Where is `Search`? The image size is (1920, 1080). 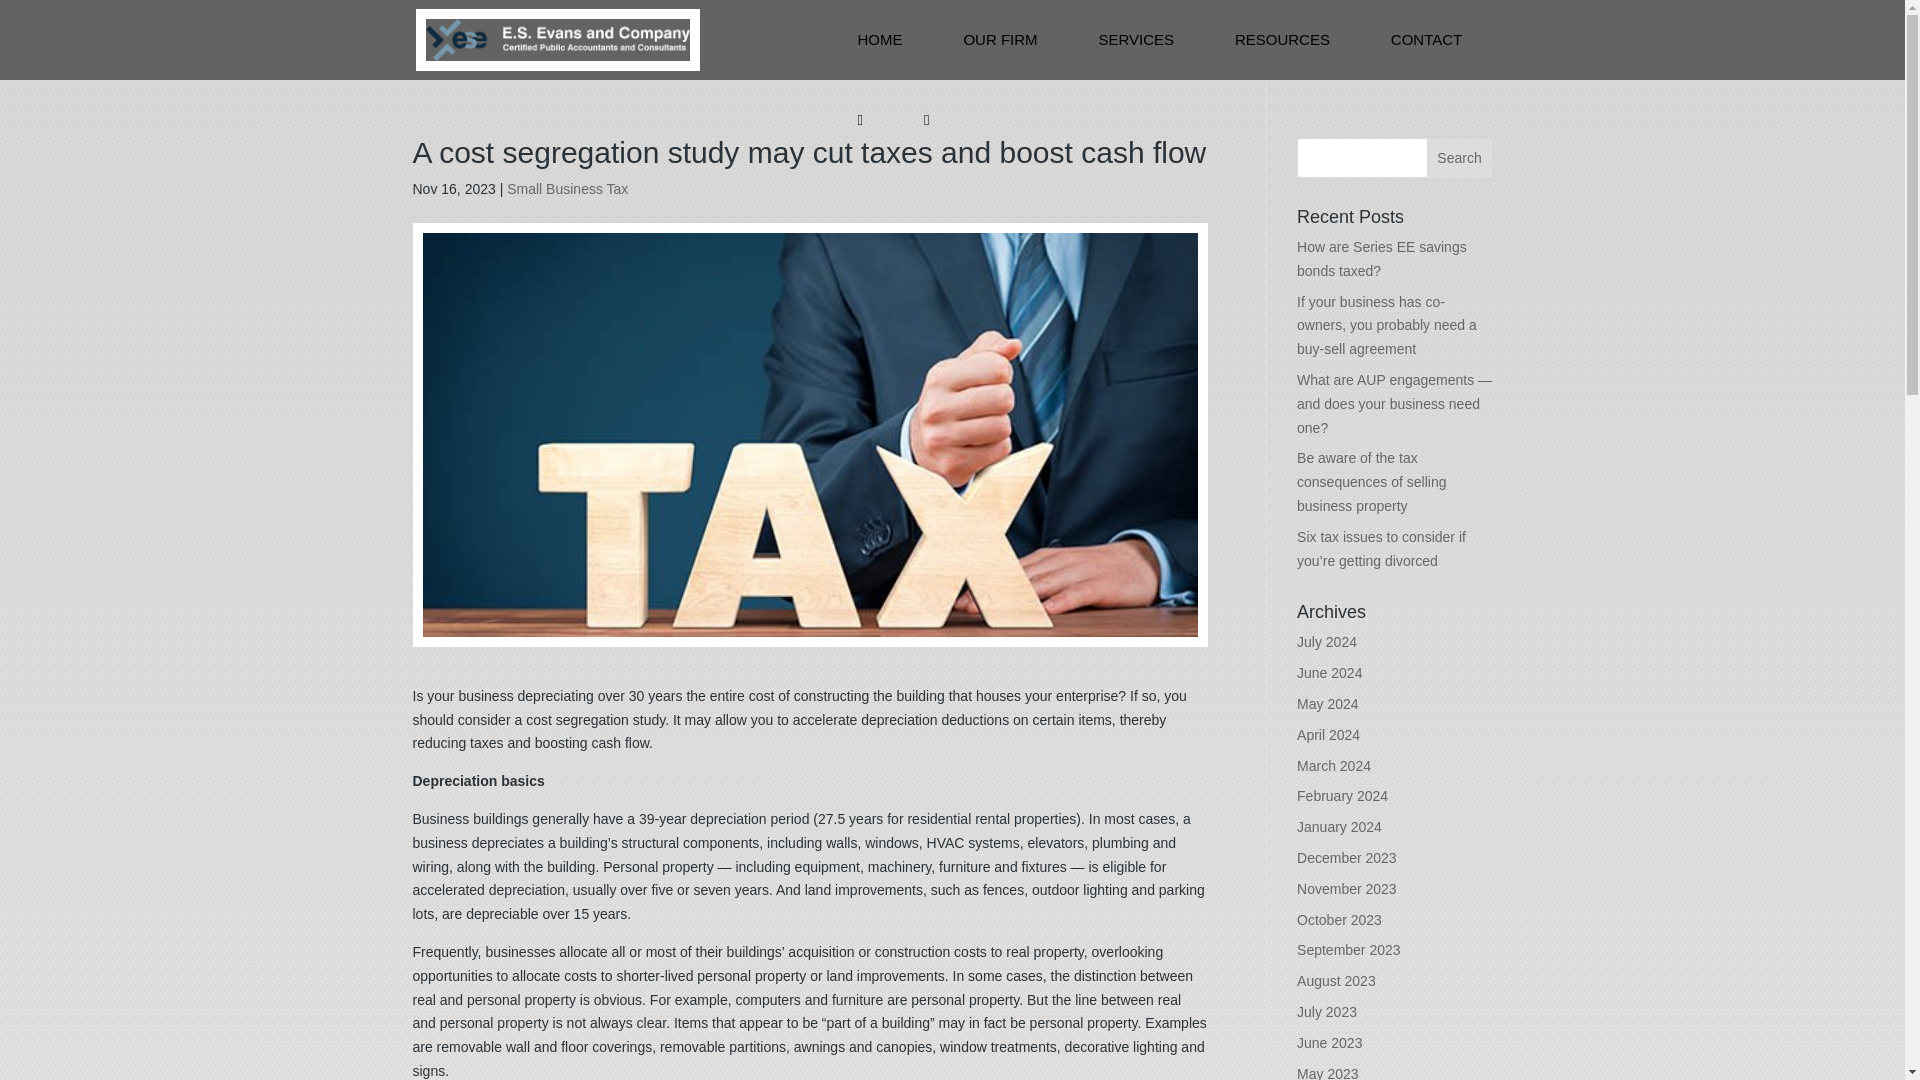
Search is located at coordinates (1460, 158).